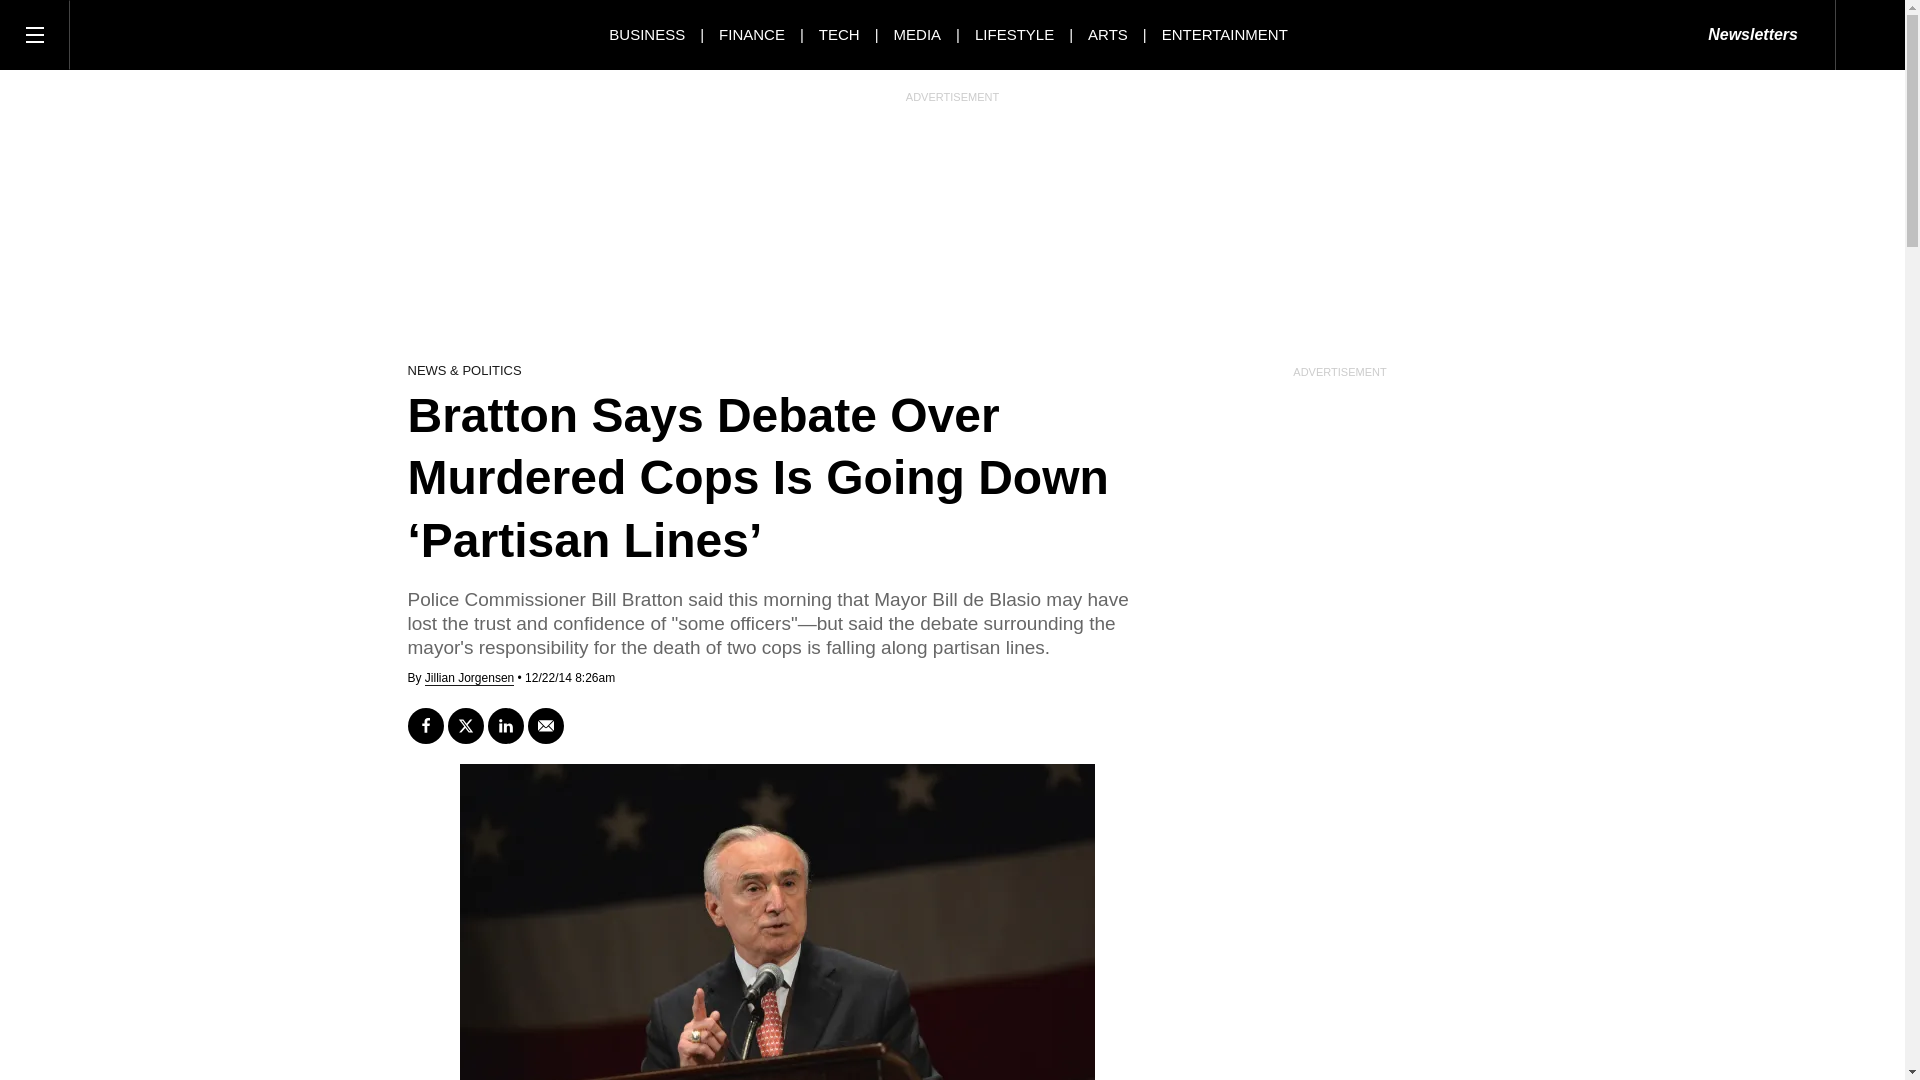 Image resolution: width=1920 pixels, height=1080 pixels. I want to click on FINANCE, so click(752, 34).